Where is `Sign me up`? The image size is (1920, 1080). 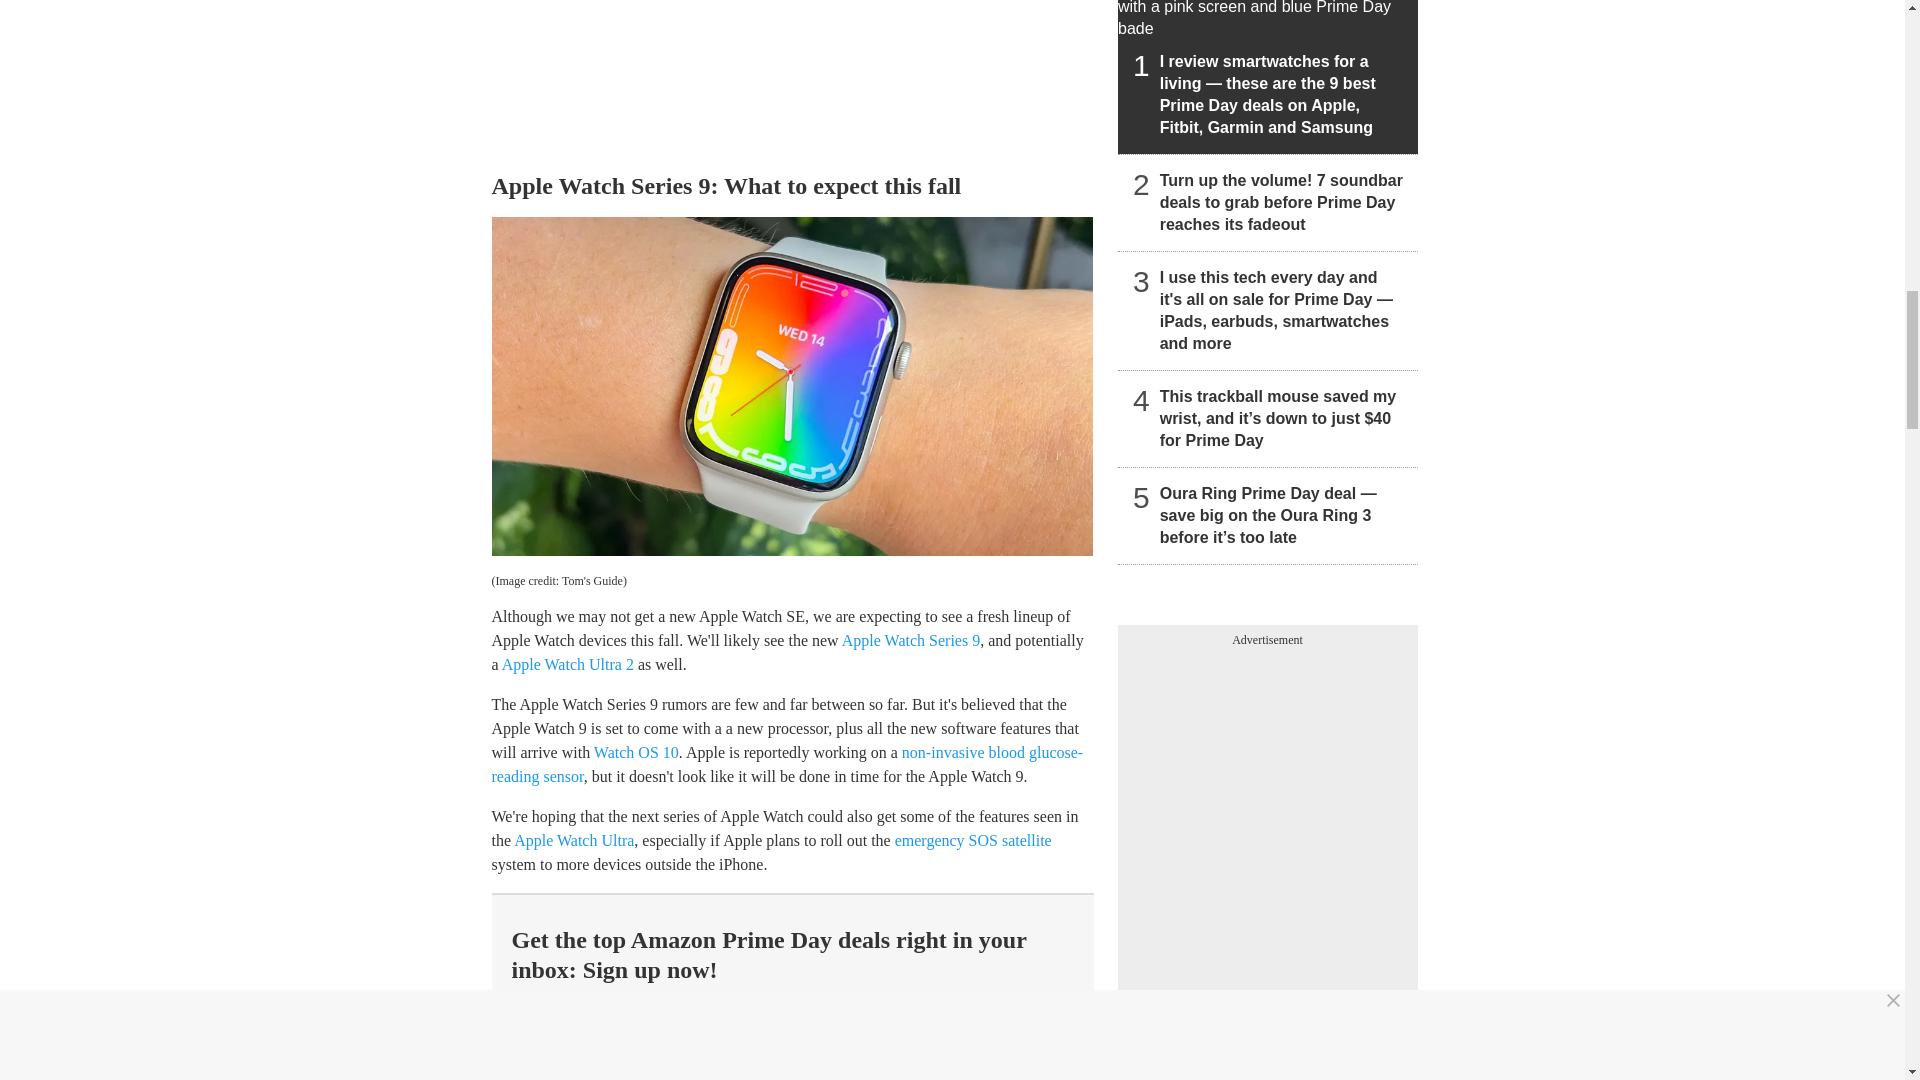
Sign me up is located at coordinates (975, 1072).